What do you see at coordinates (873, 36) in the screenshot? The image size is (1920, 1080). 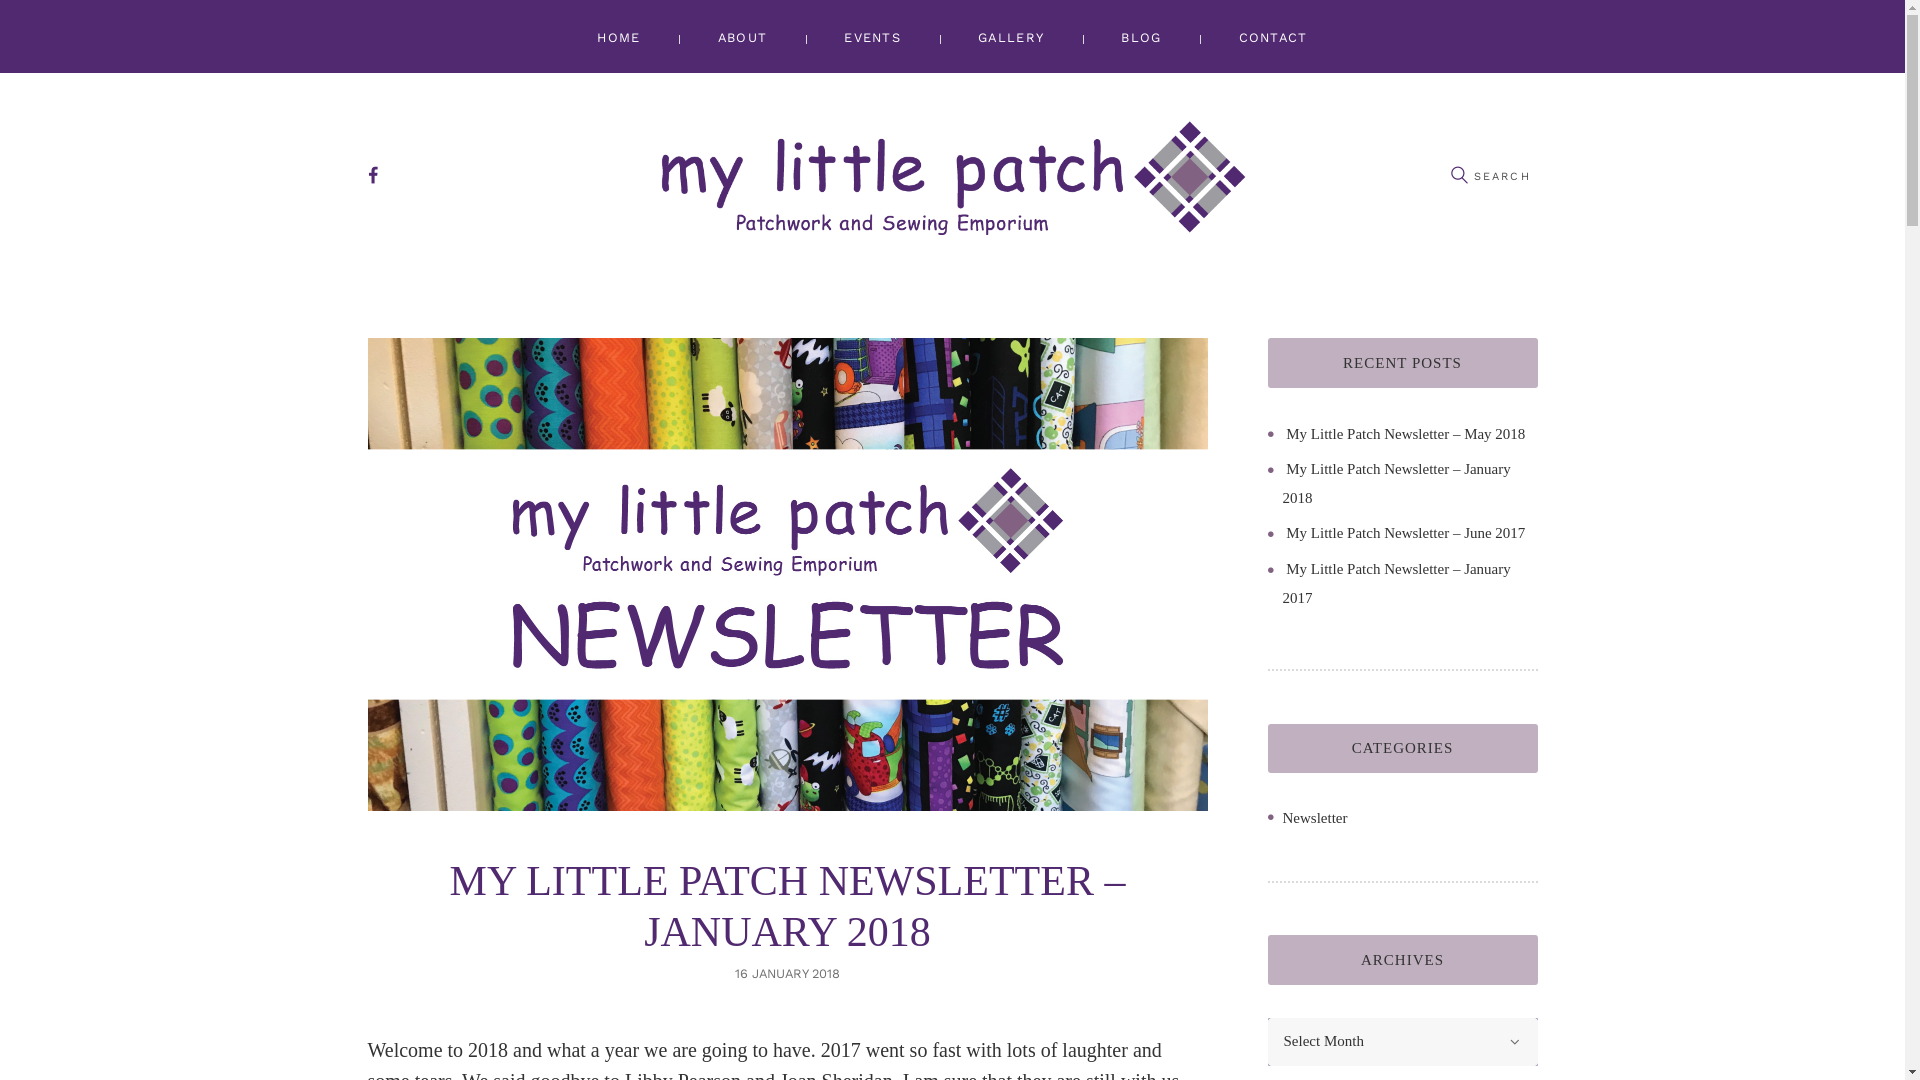 I see `EVENTS` at bounding box center [873, 36].